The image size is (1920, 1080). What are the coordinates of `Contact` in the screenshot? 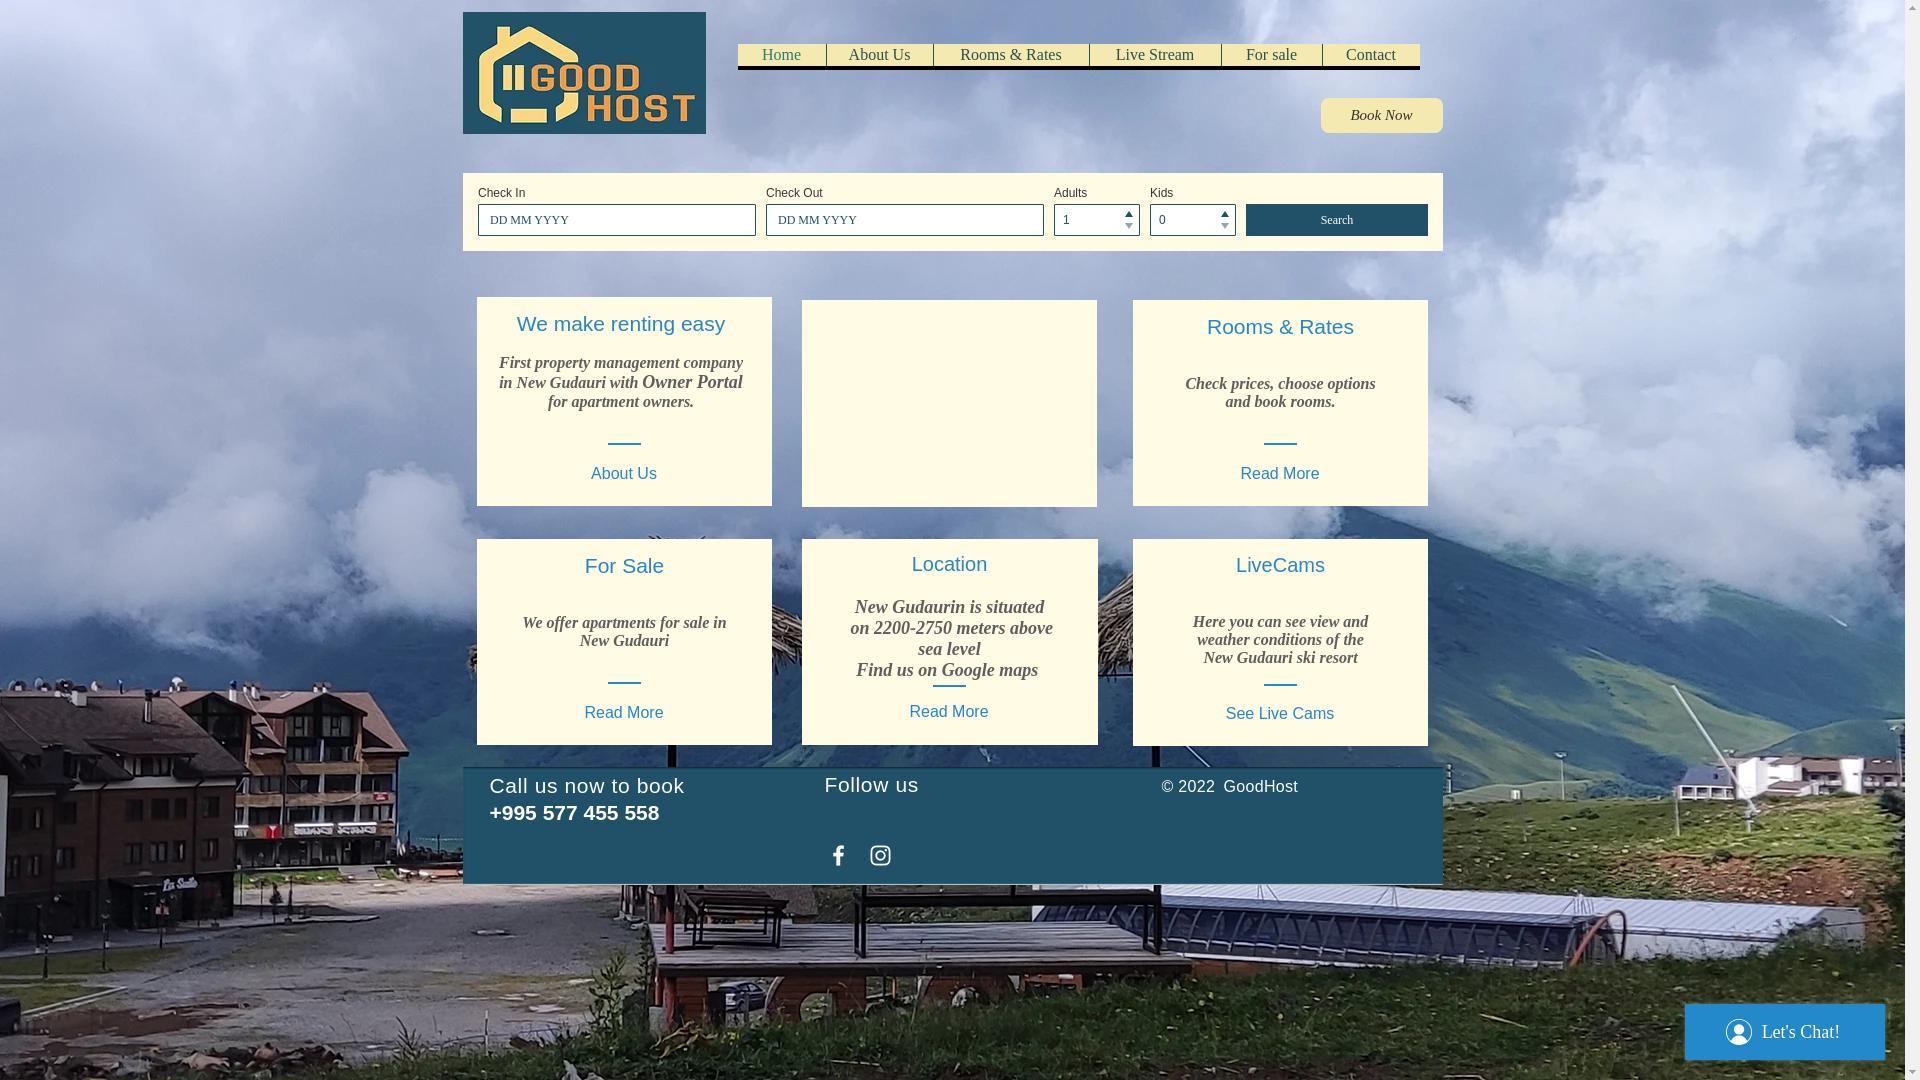 It's located at (1371, 54).